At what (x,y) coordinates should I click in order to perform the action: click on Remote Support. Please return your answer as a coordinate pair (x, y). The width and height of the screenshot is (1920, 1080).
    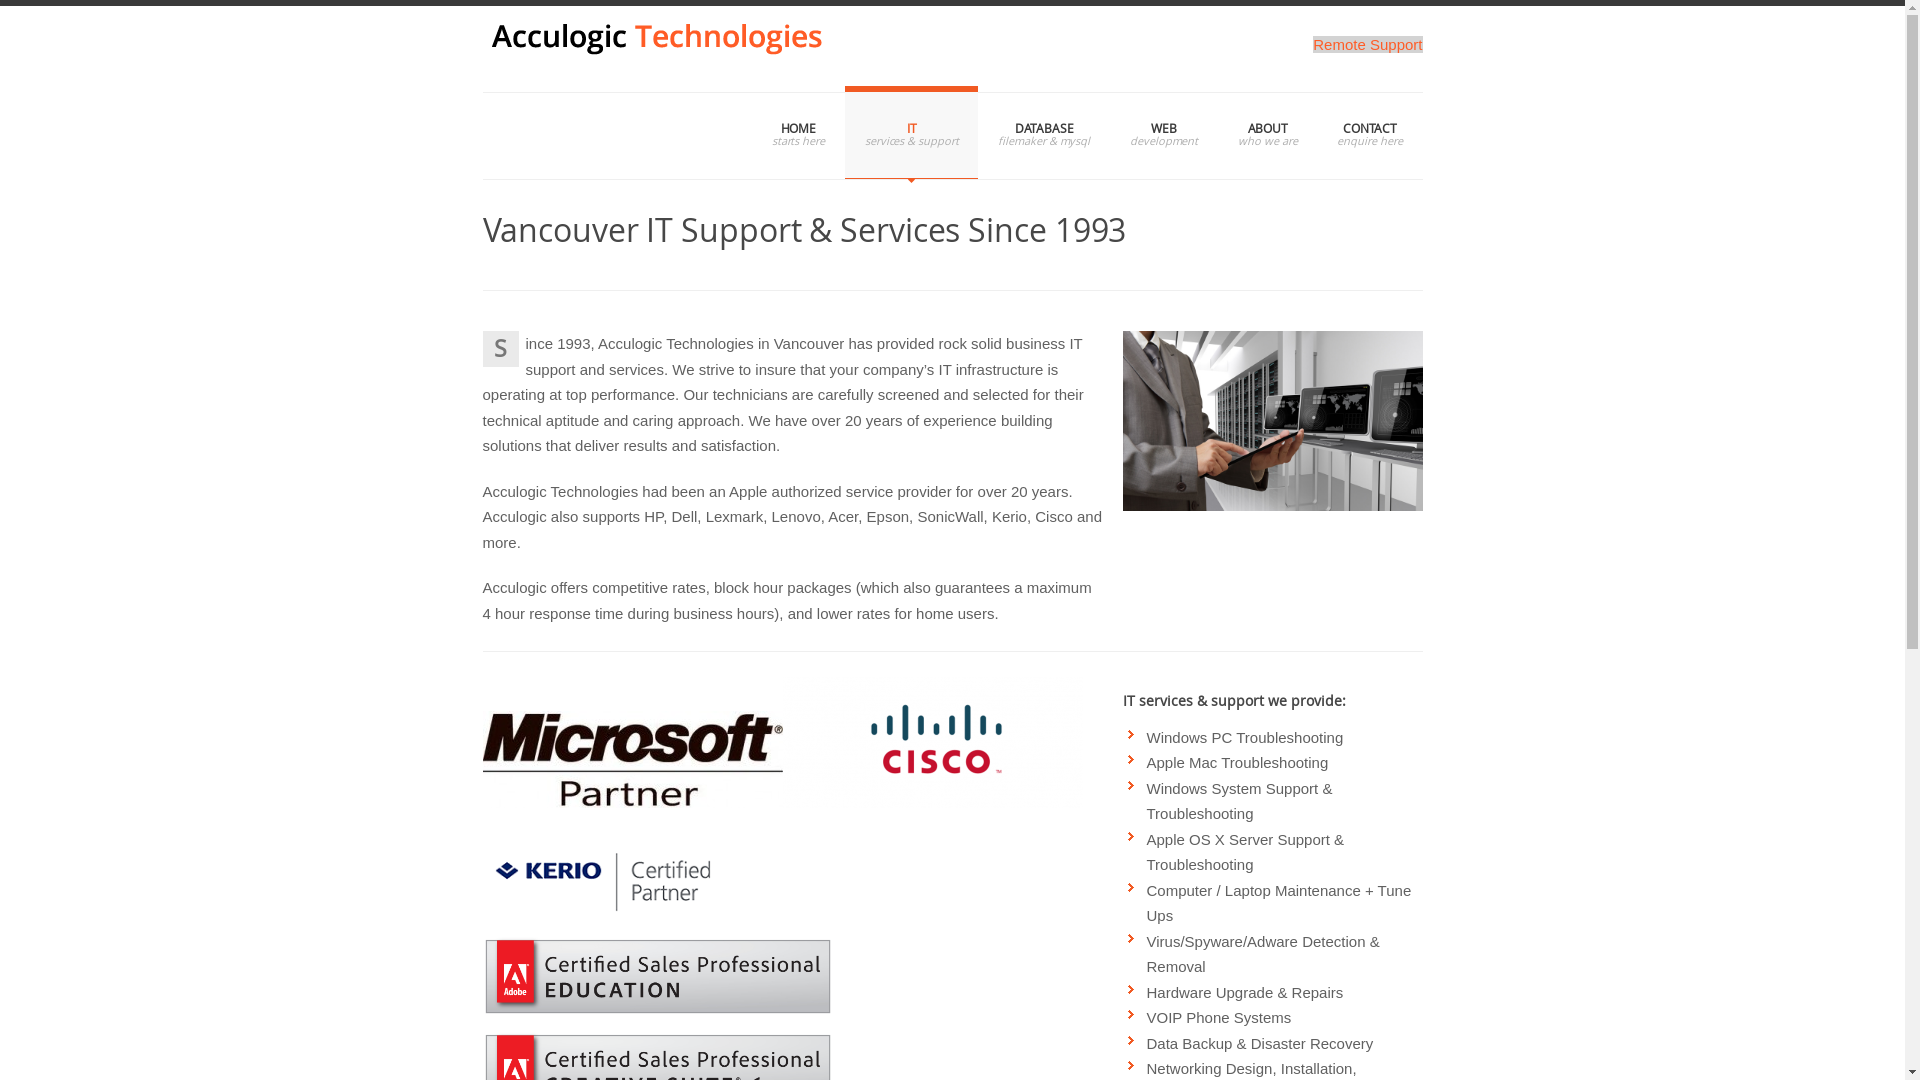
    Looking at the image, I should click on (1368, 44).